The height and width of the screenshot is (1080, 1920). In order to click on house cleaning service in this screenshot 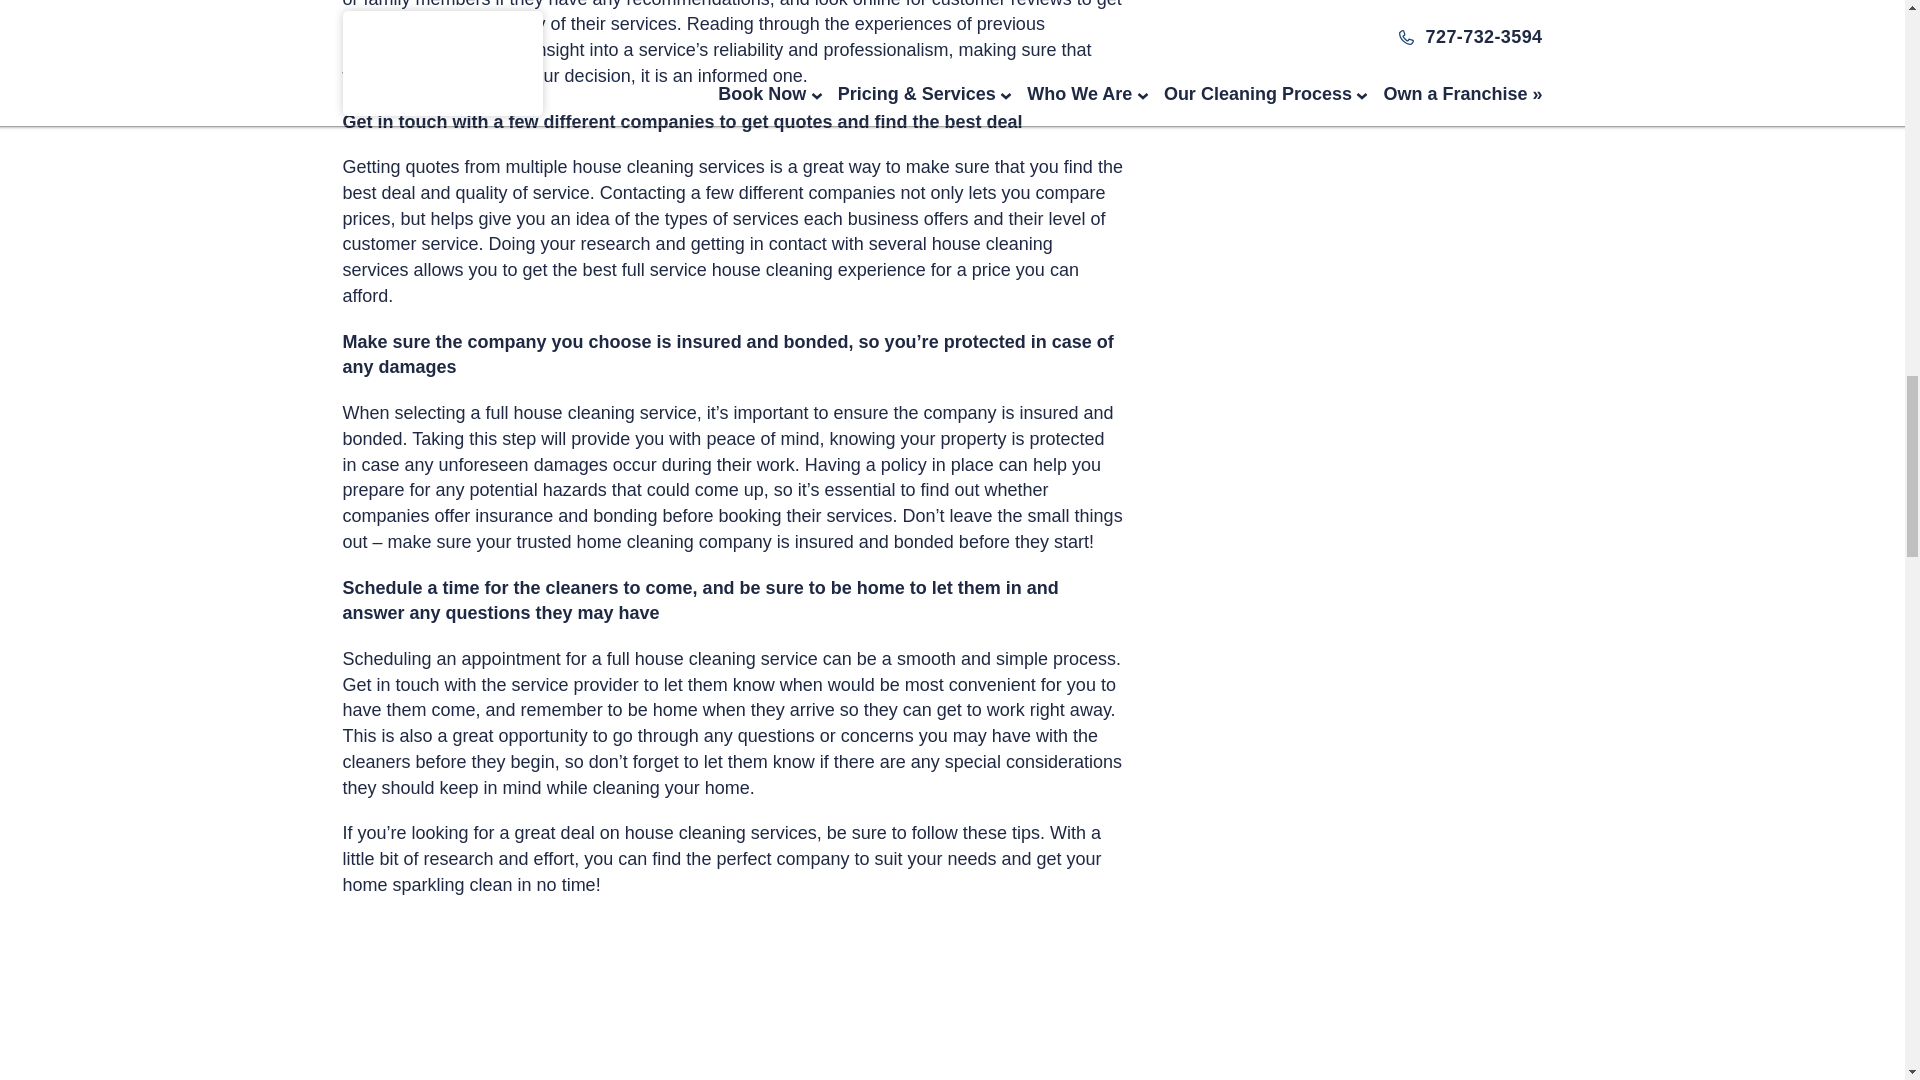, I will do `click(726, 658)`.